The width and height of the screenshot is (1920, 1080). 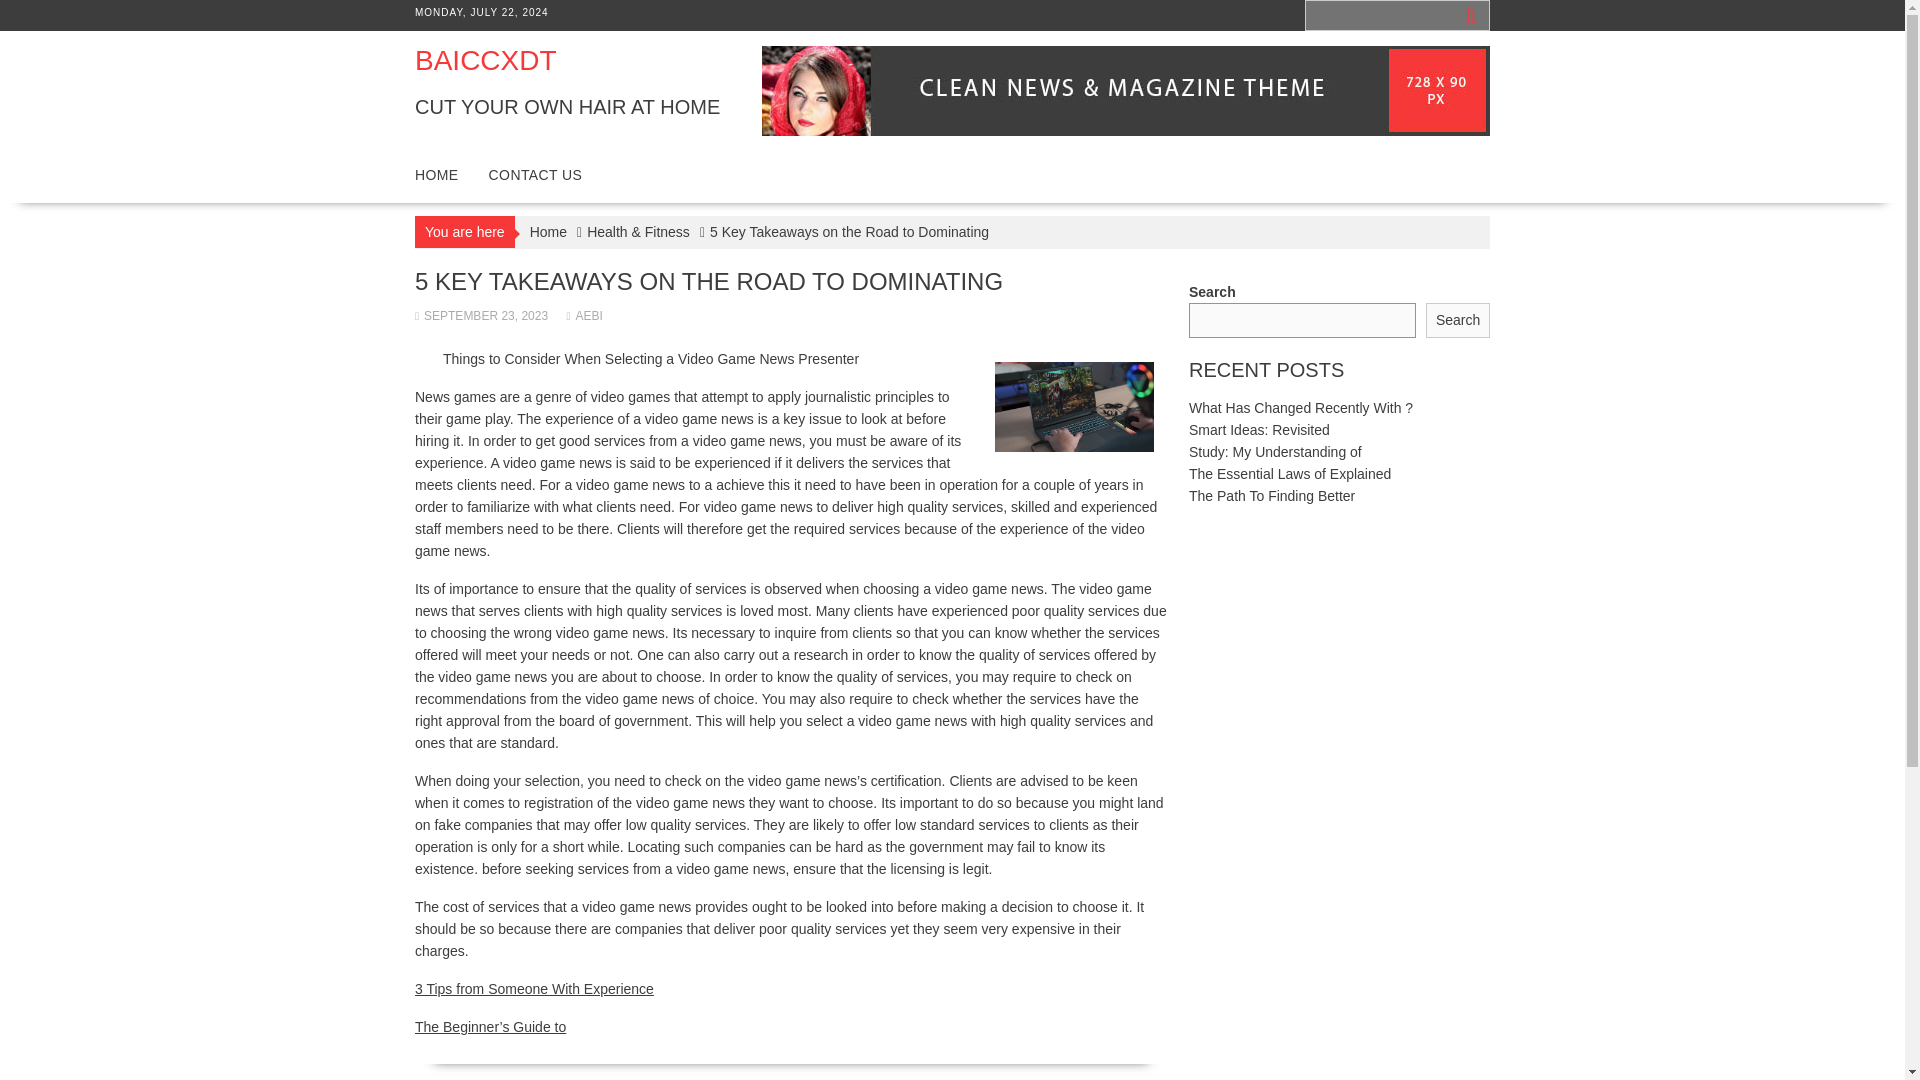 What do you see at coordinates (436, 174) in the screenshot?
I see `HOME` at bounding box center [436, 174].